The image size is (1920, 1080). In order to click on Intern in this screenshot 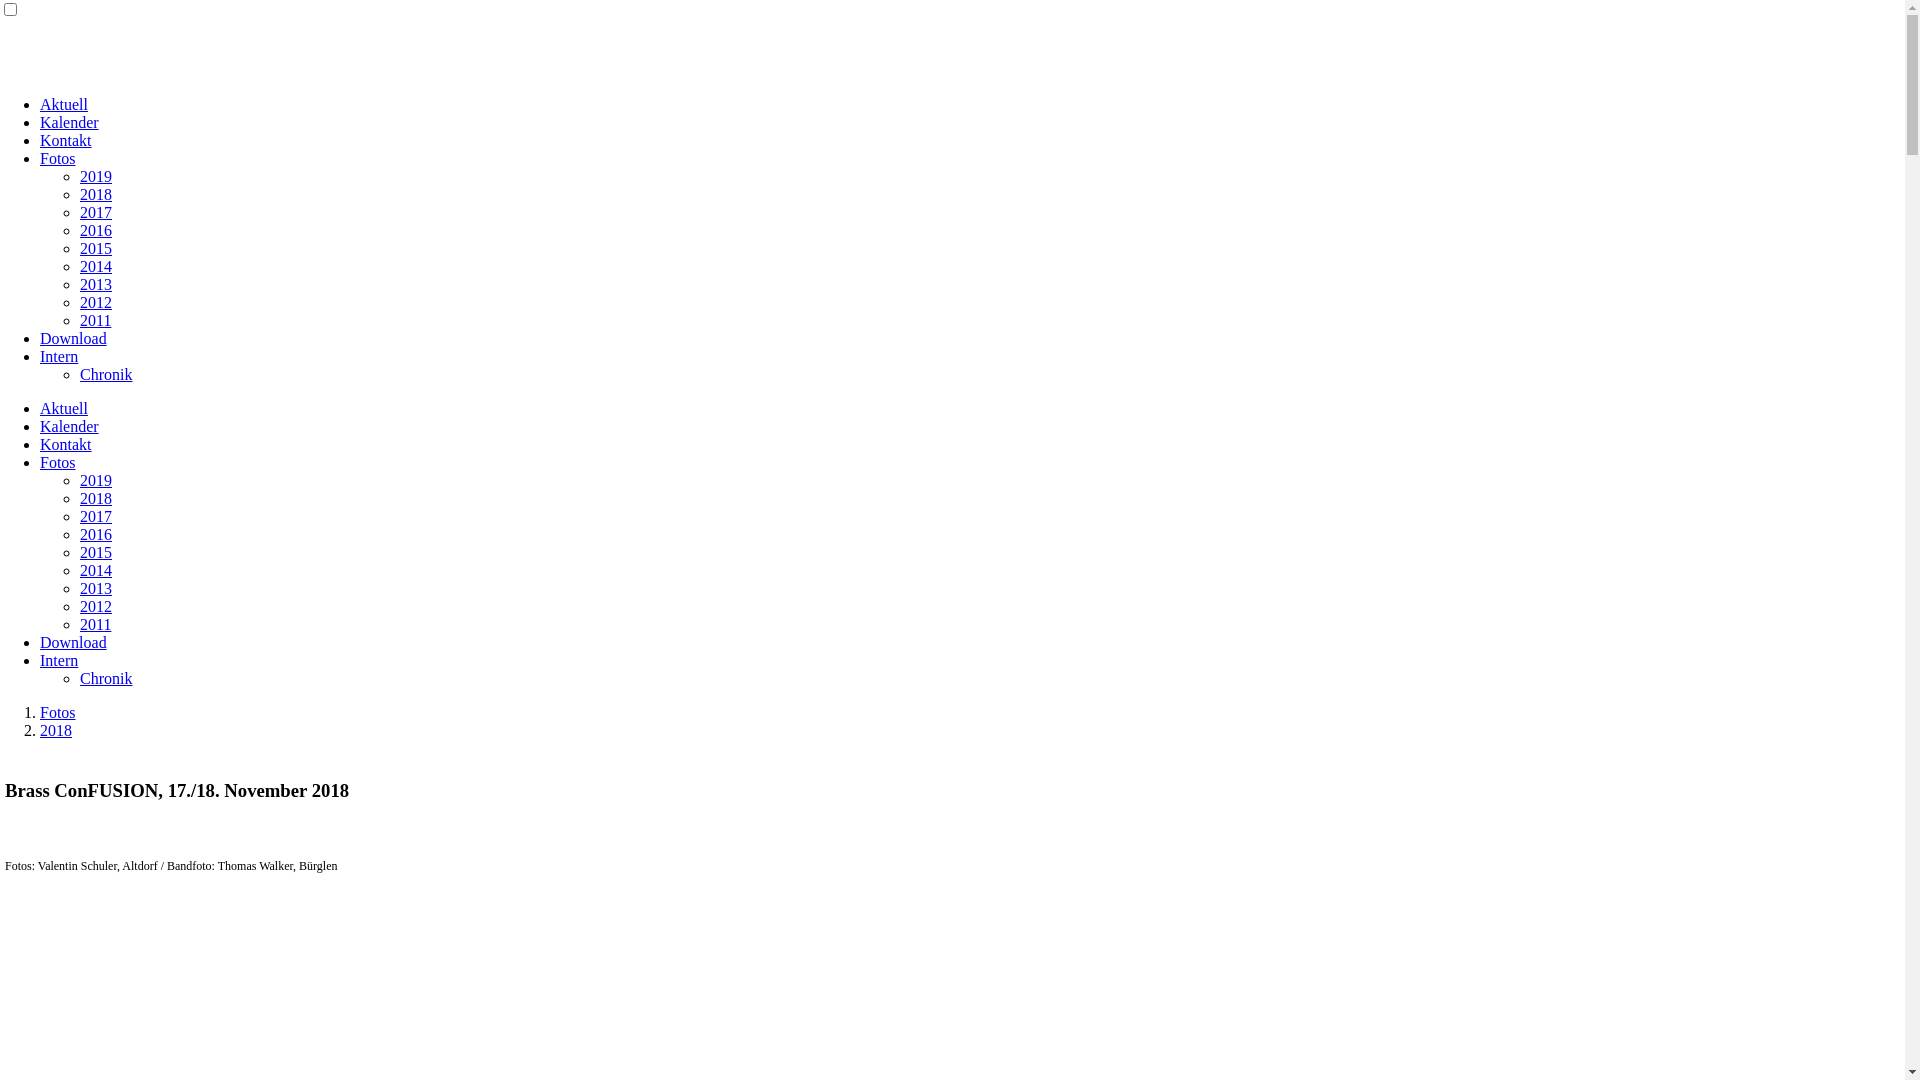, I will do `click(59, 660)`.